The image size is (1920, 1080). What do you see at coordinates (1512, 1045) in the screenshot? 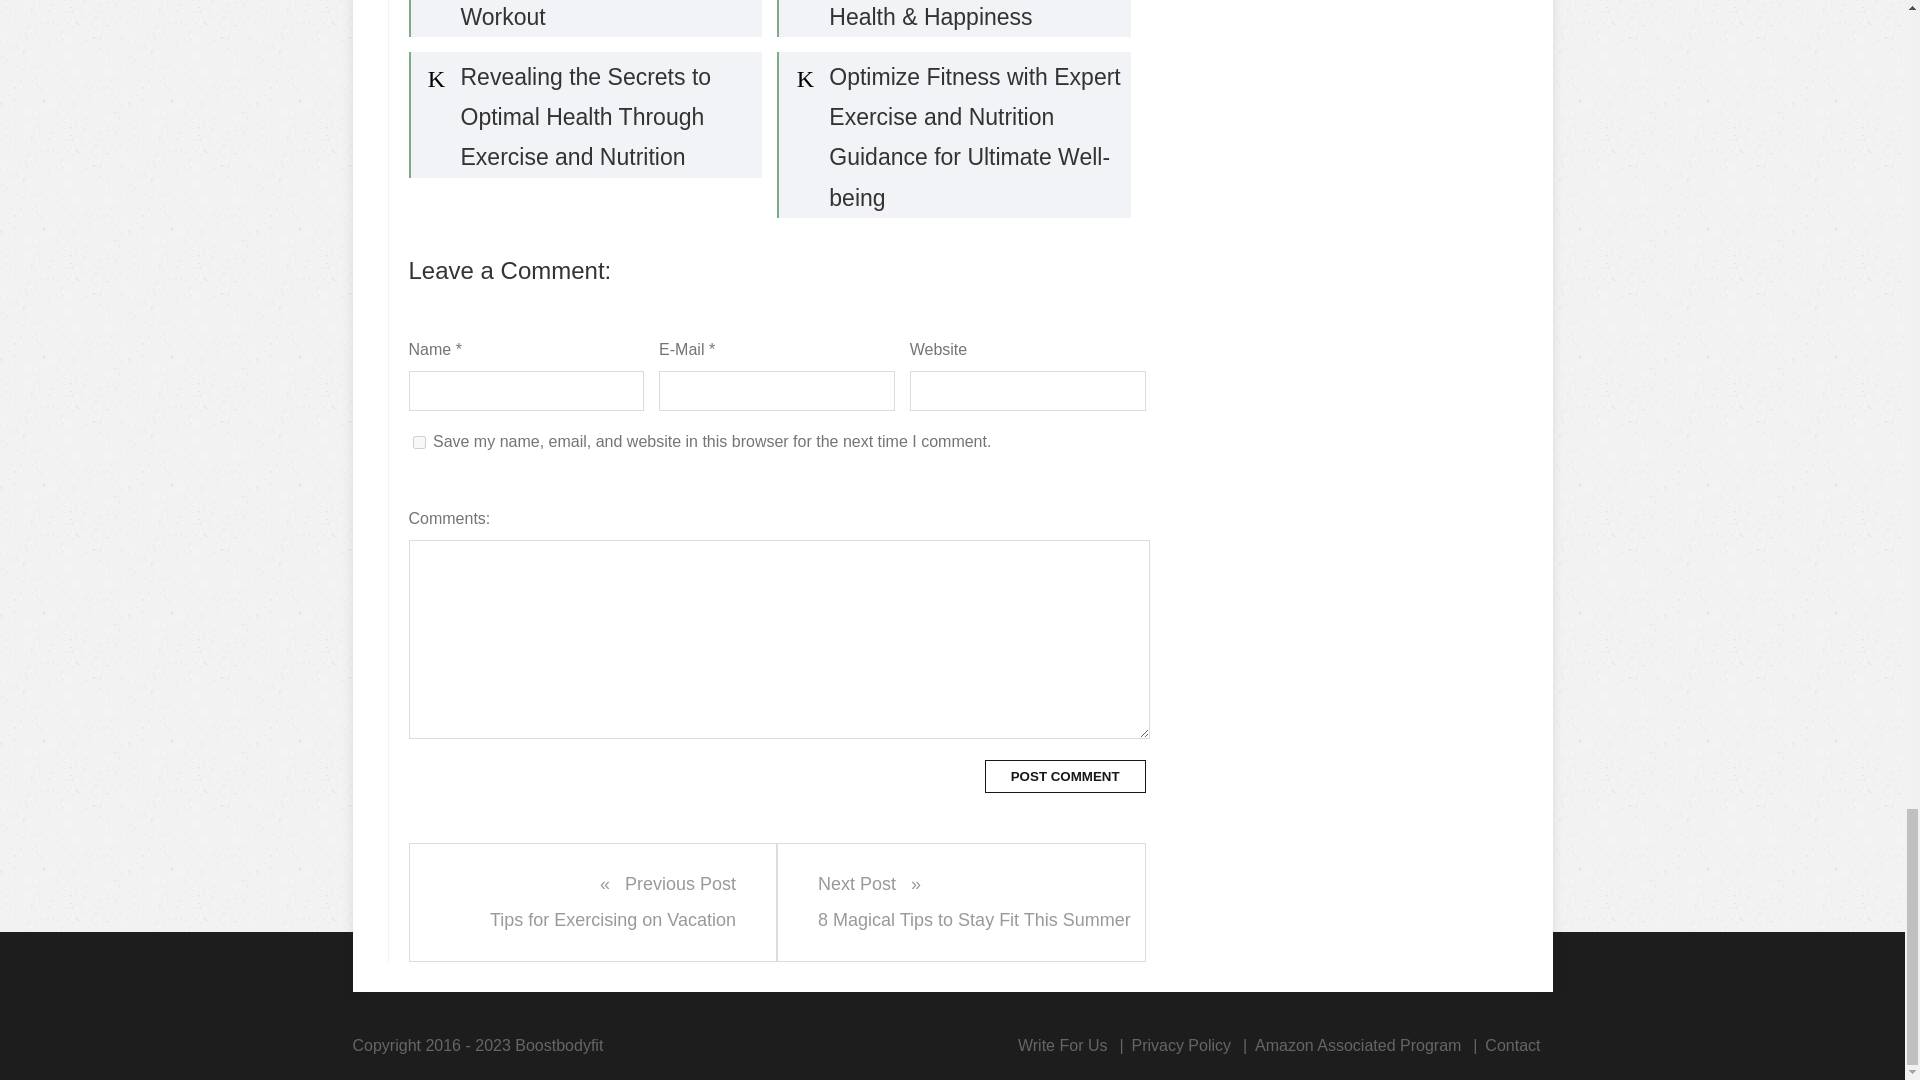
I see `Contact` at bounding box center [1512, 1045].